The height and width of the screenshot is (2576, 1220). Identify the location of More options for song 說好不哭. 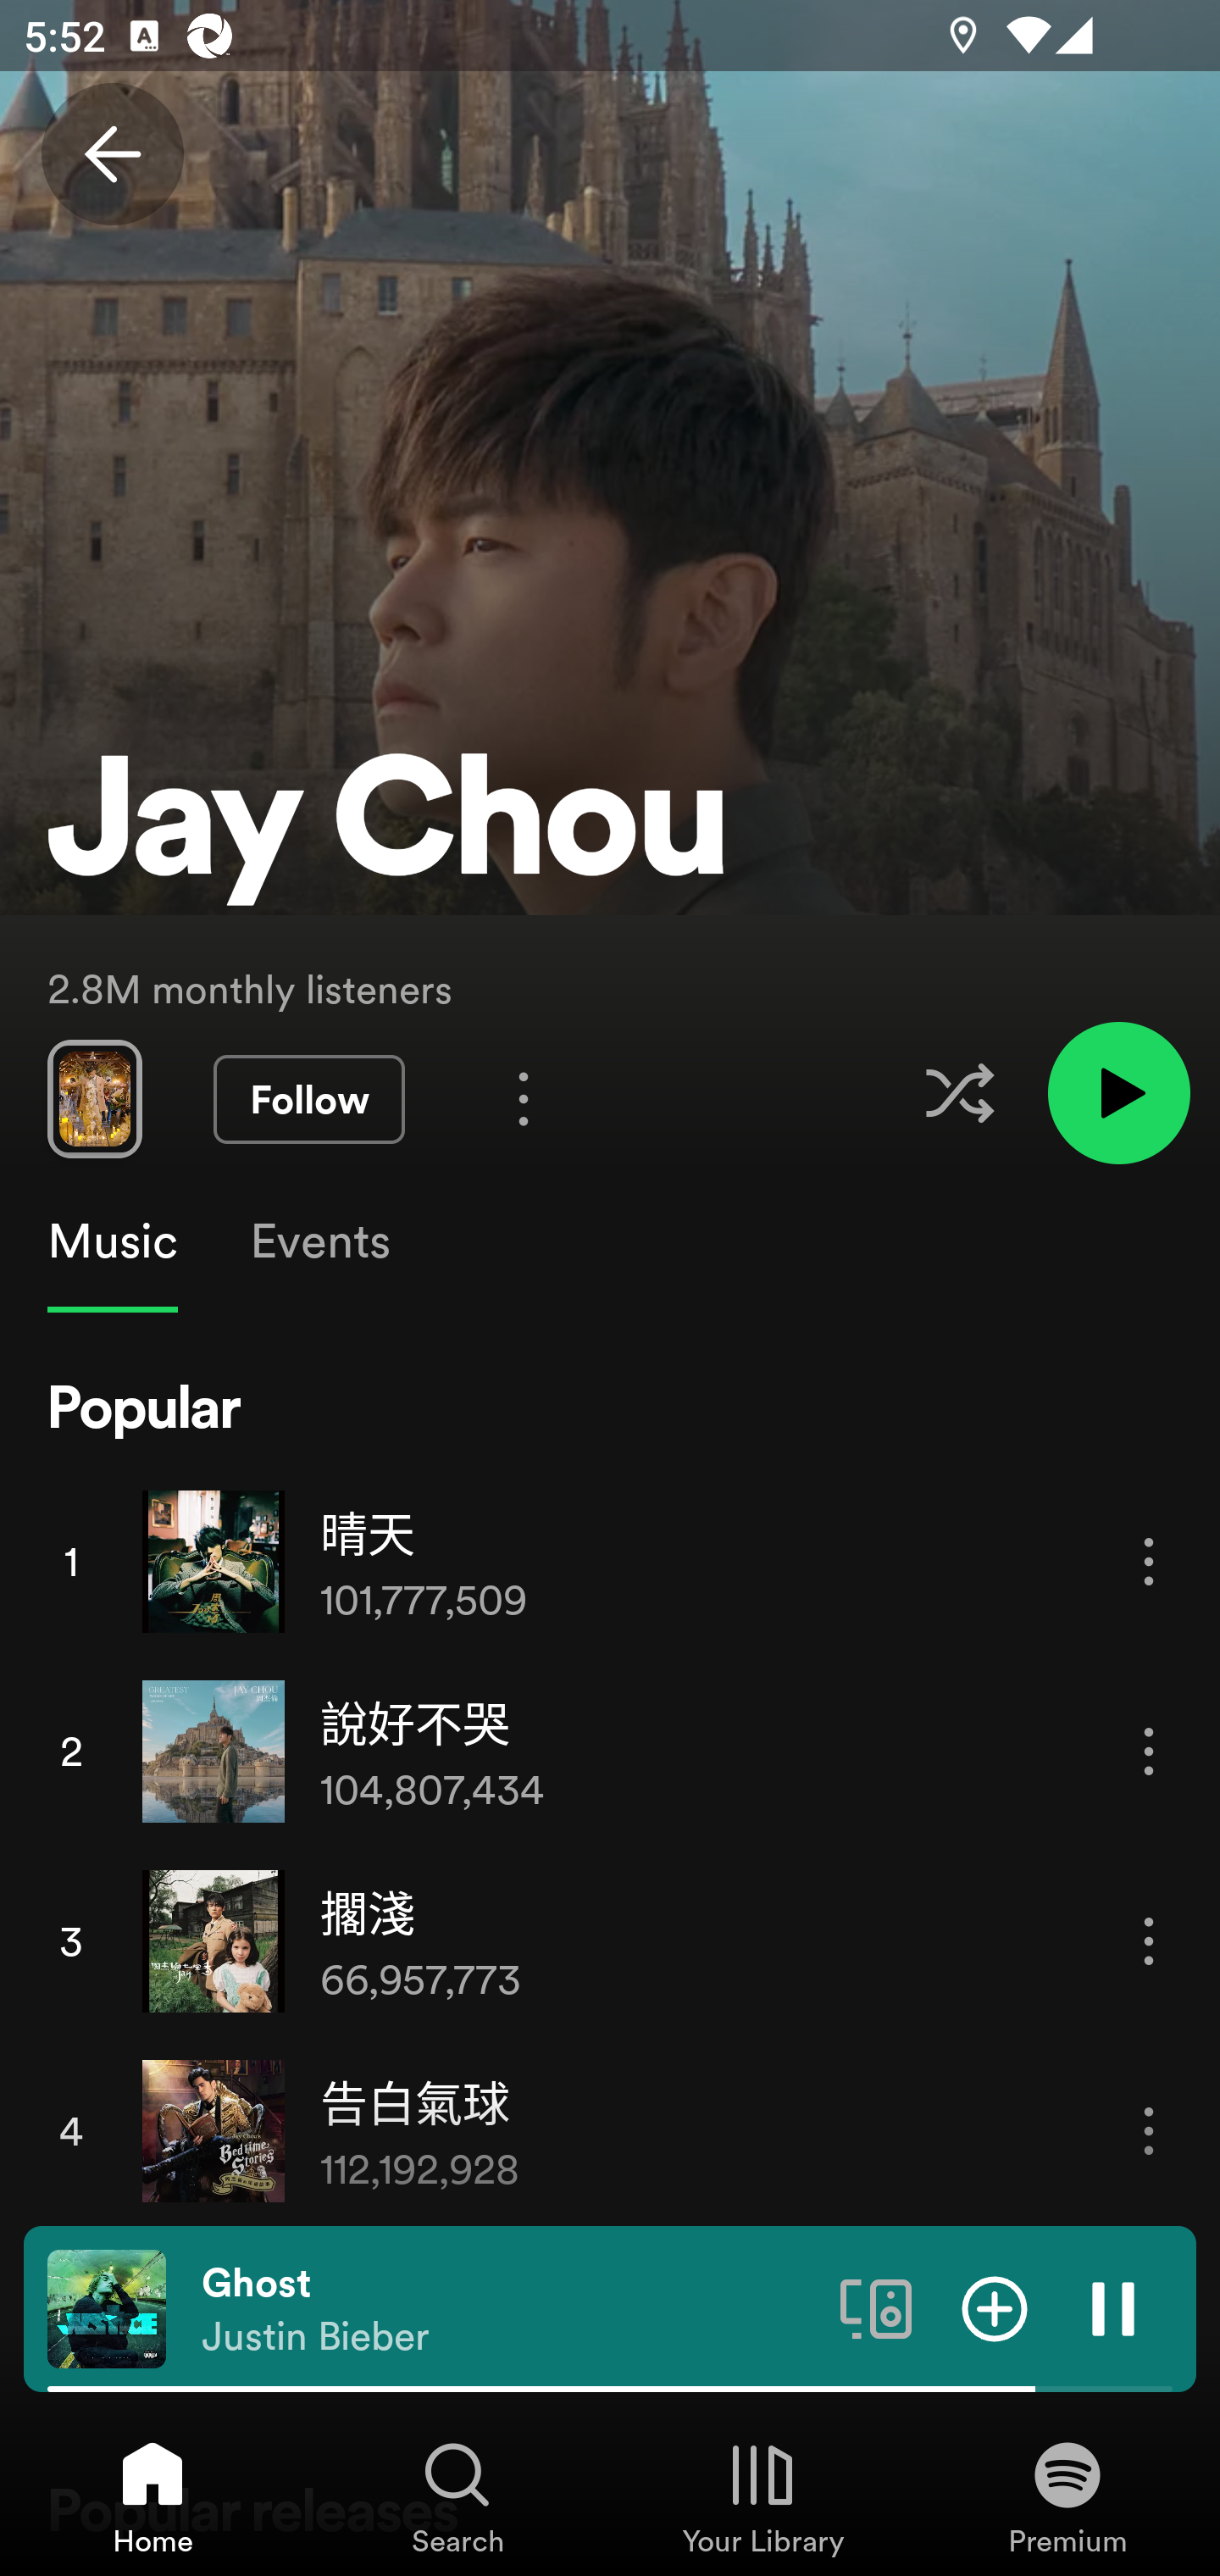
(1149, 1752).